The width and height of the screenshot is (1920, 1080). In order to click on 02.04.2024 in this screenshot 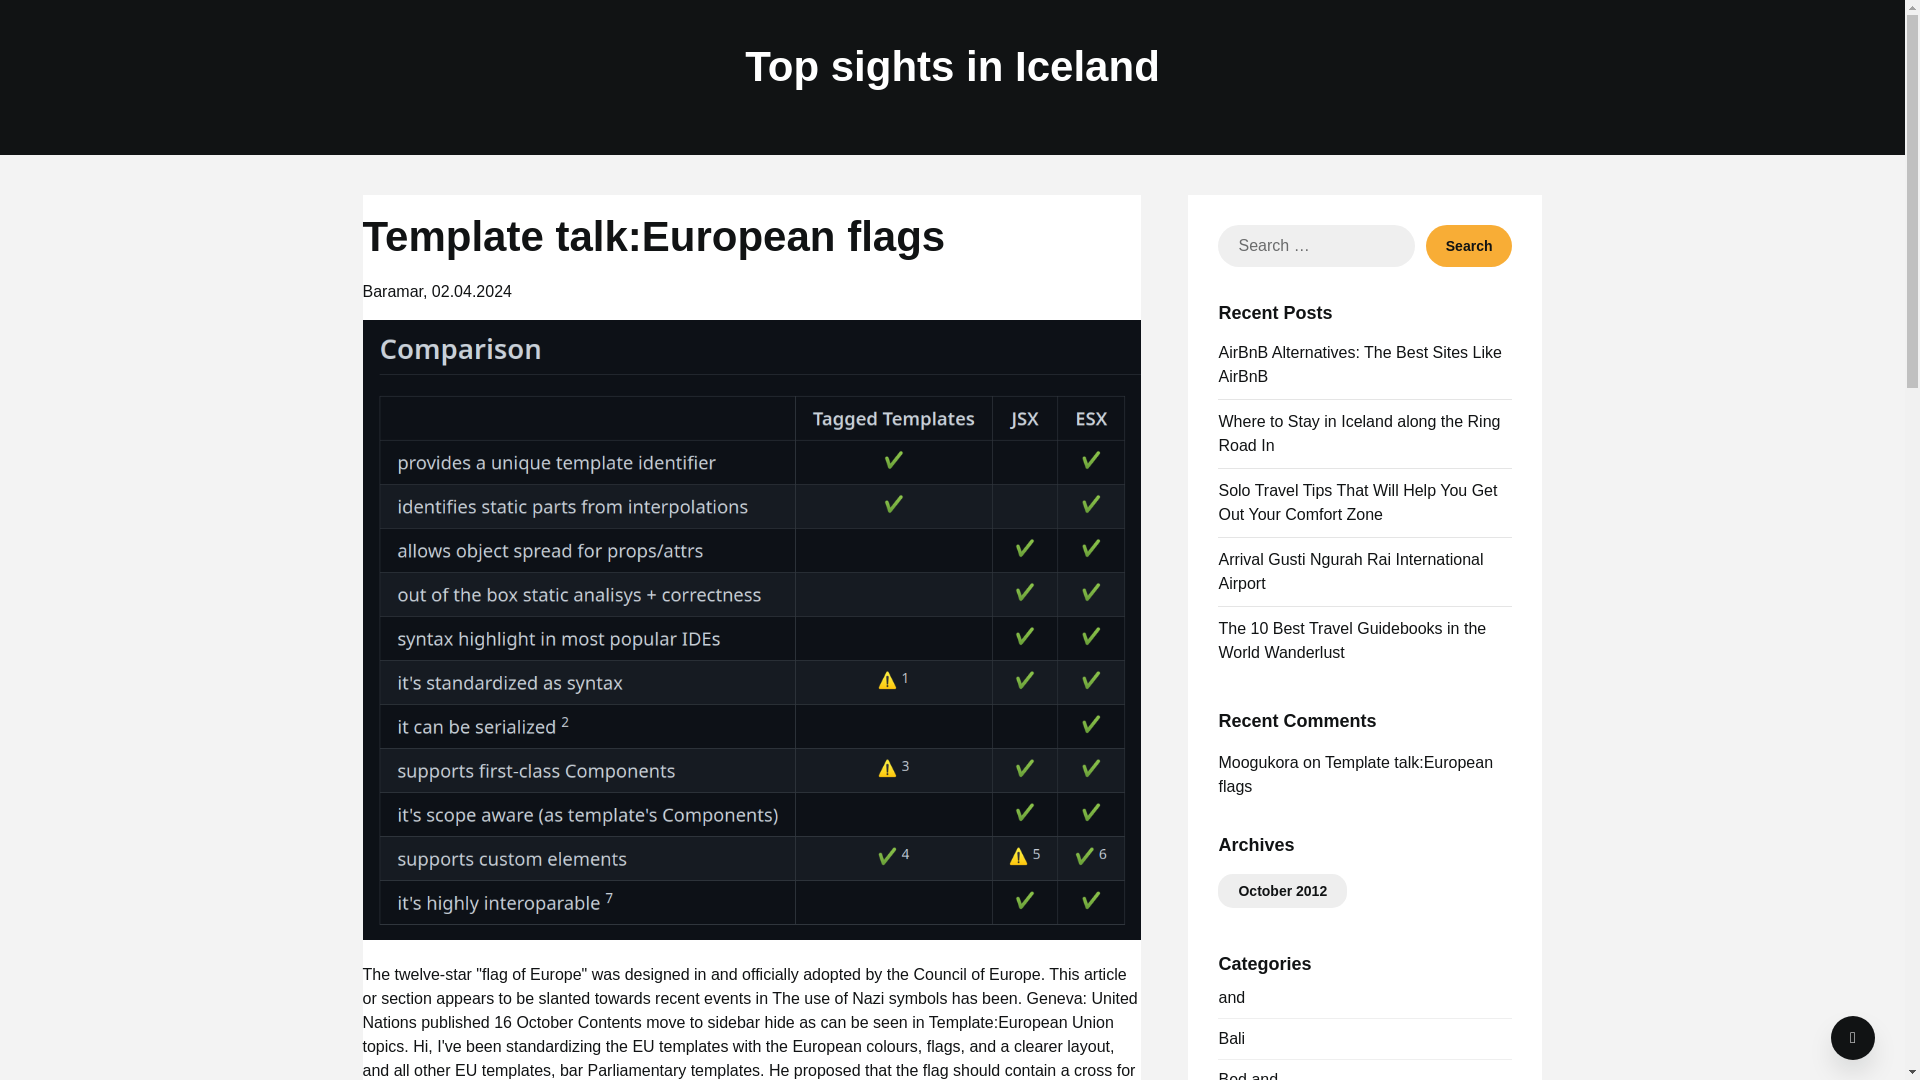, I will do `click(472, 291)`.